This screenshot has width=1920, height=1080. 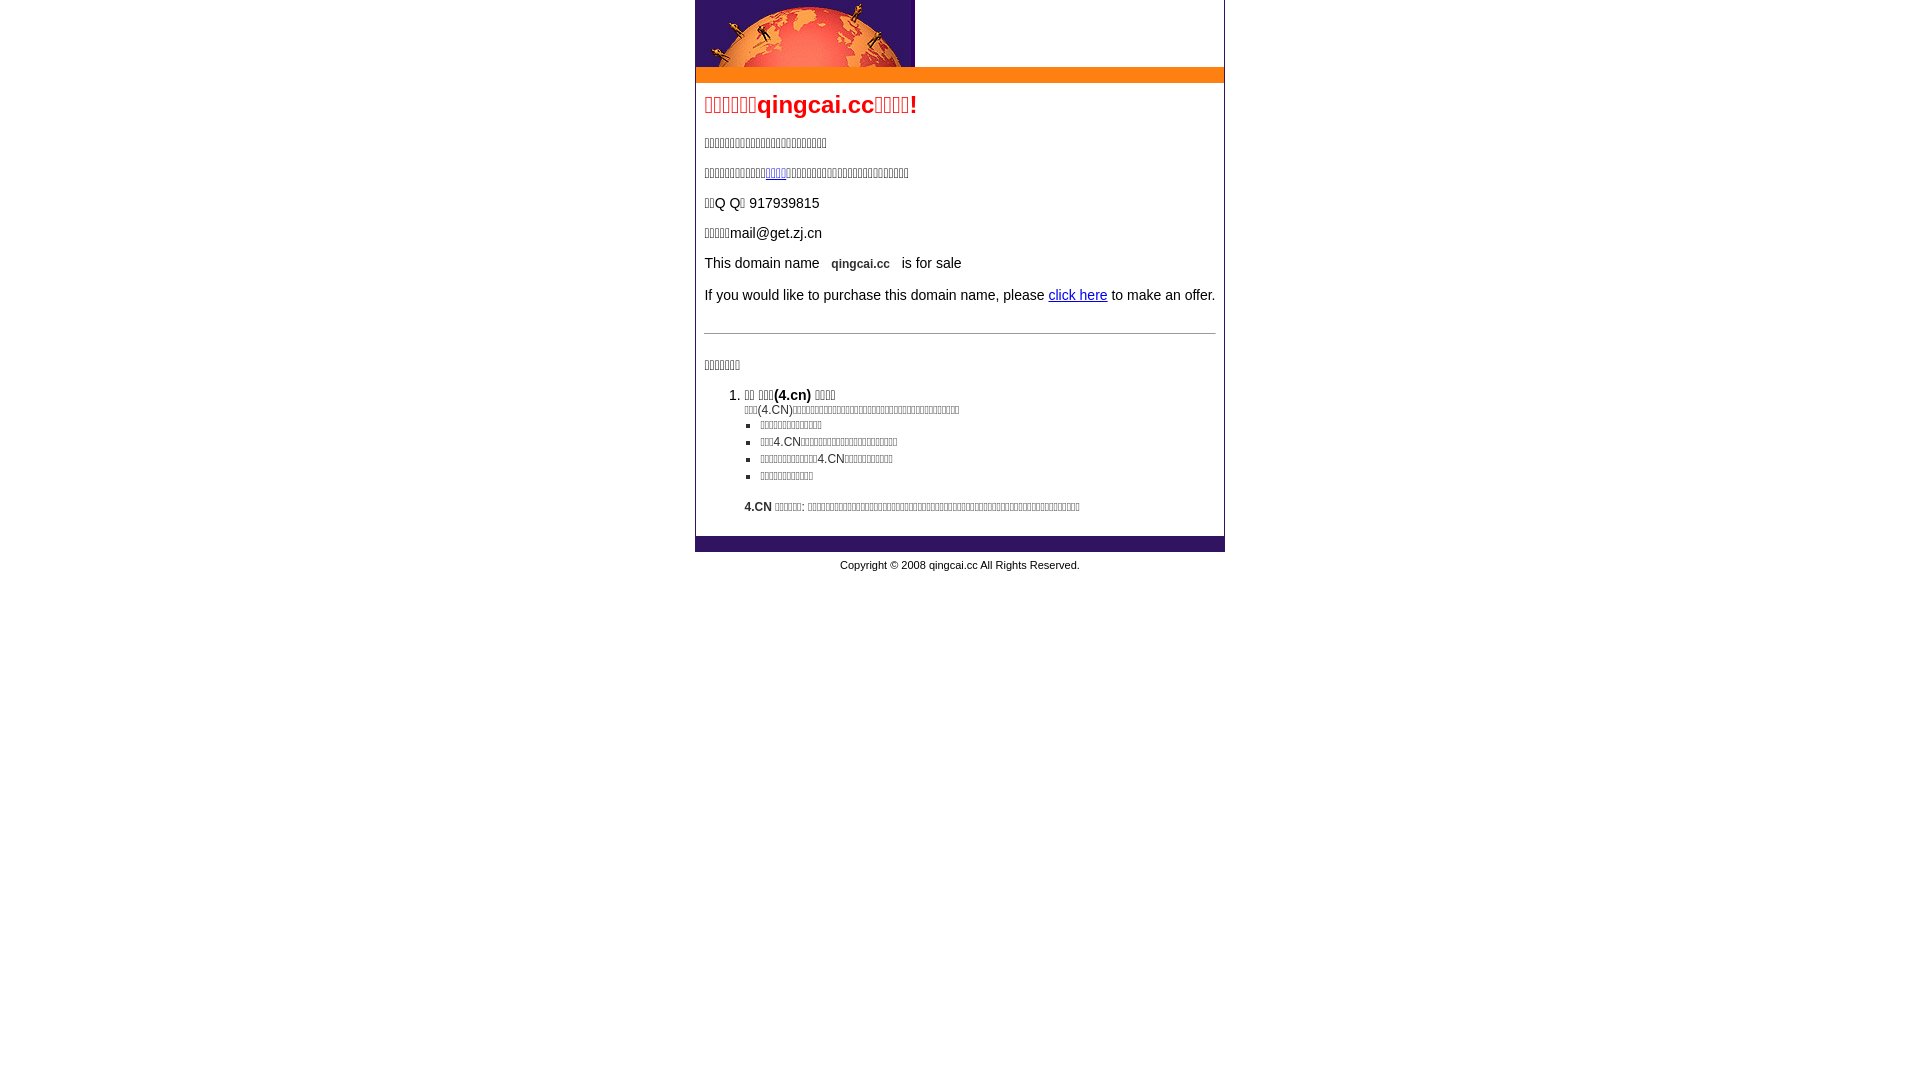 I want to click on click here, so click(x=1078, y=295).